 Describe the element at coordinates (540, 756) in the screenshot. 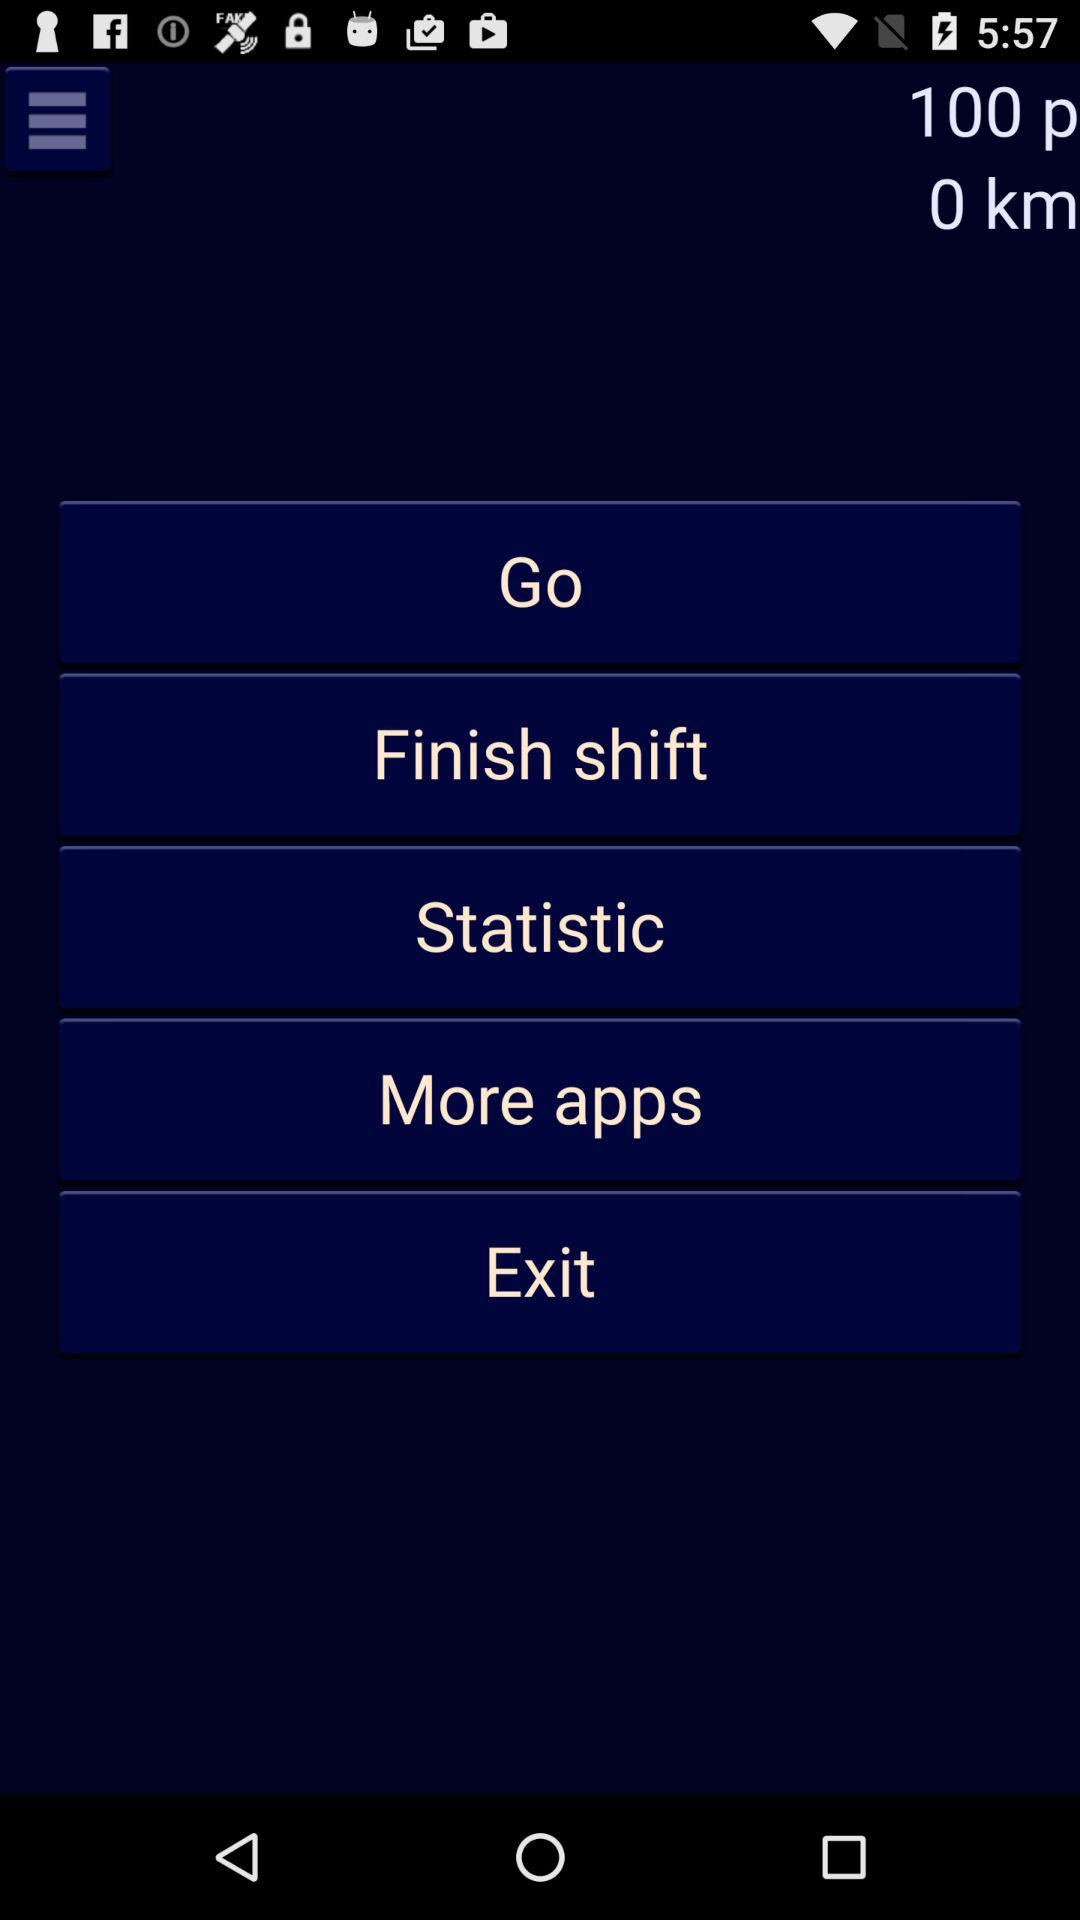

I see `choose icon above the statistic item` at that location.